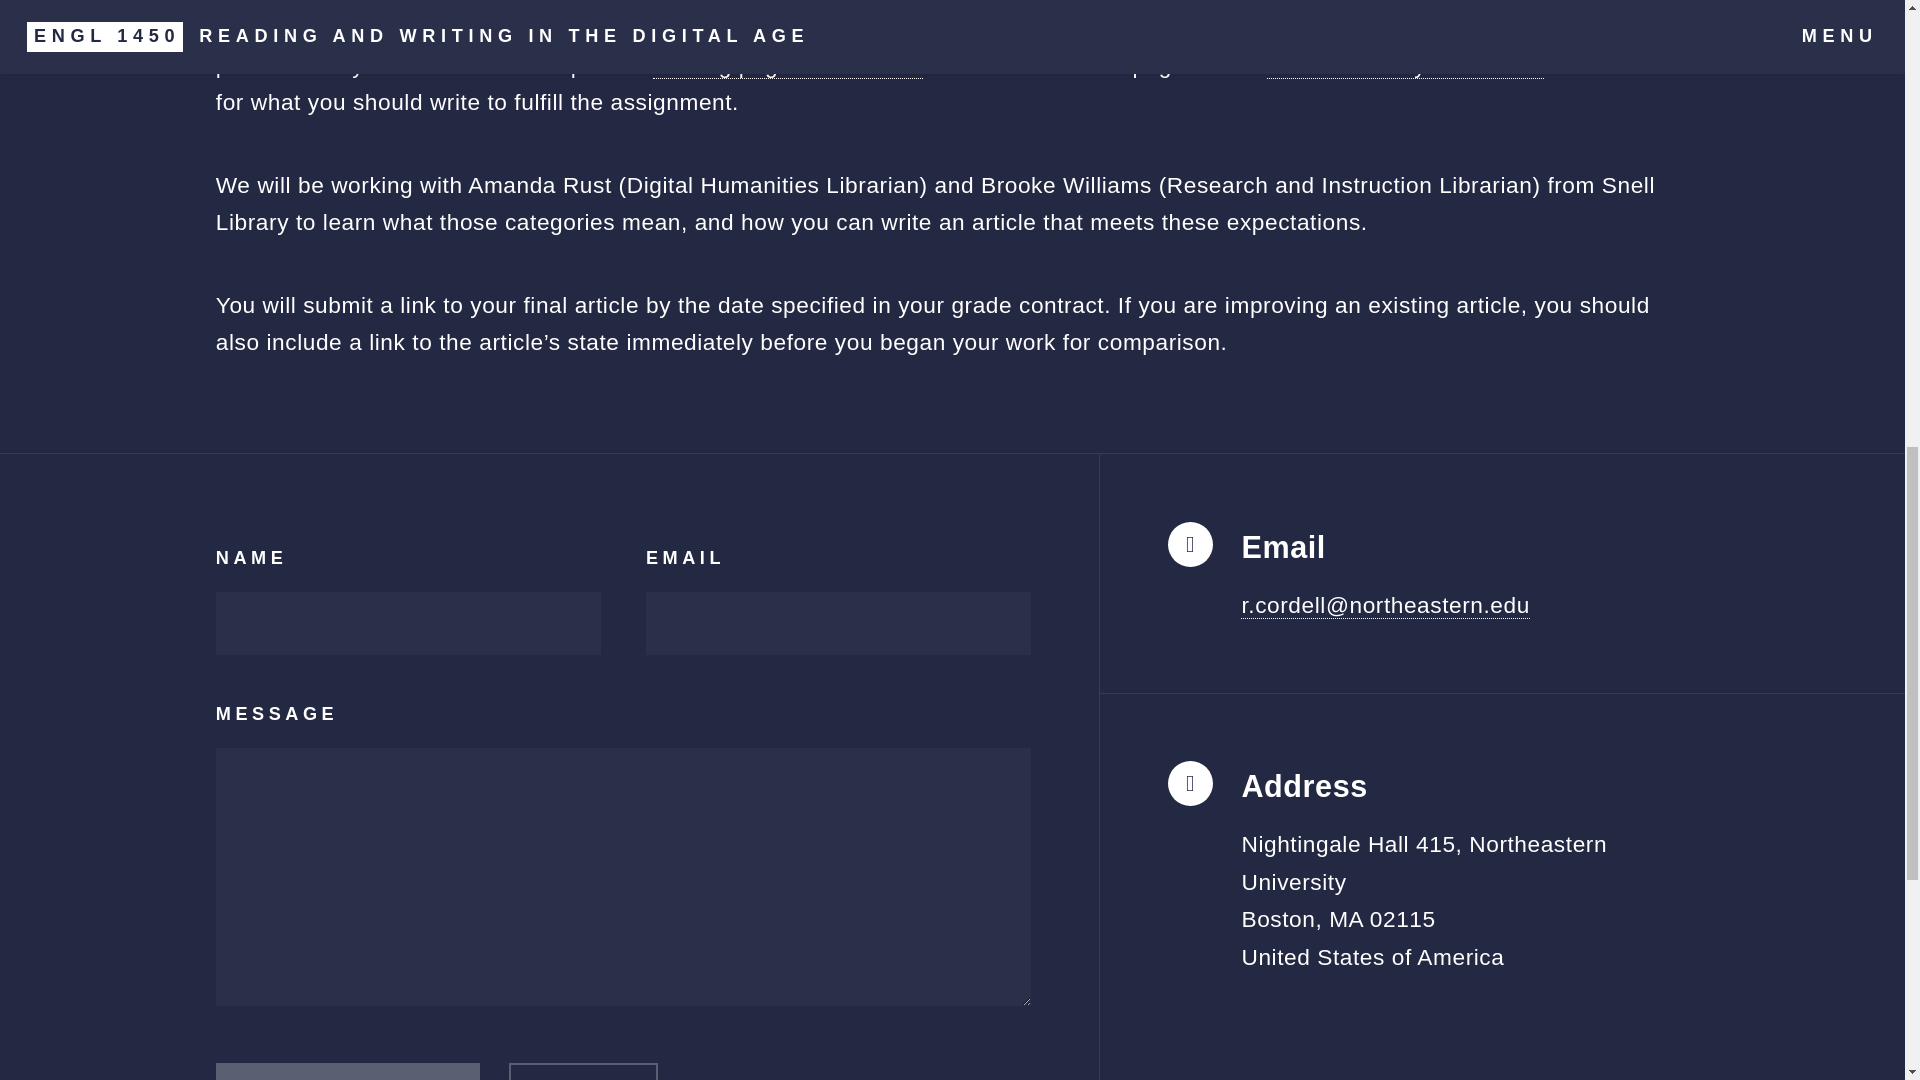  I want to click on Send Message, so click(348, 1071).